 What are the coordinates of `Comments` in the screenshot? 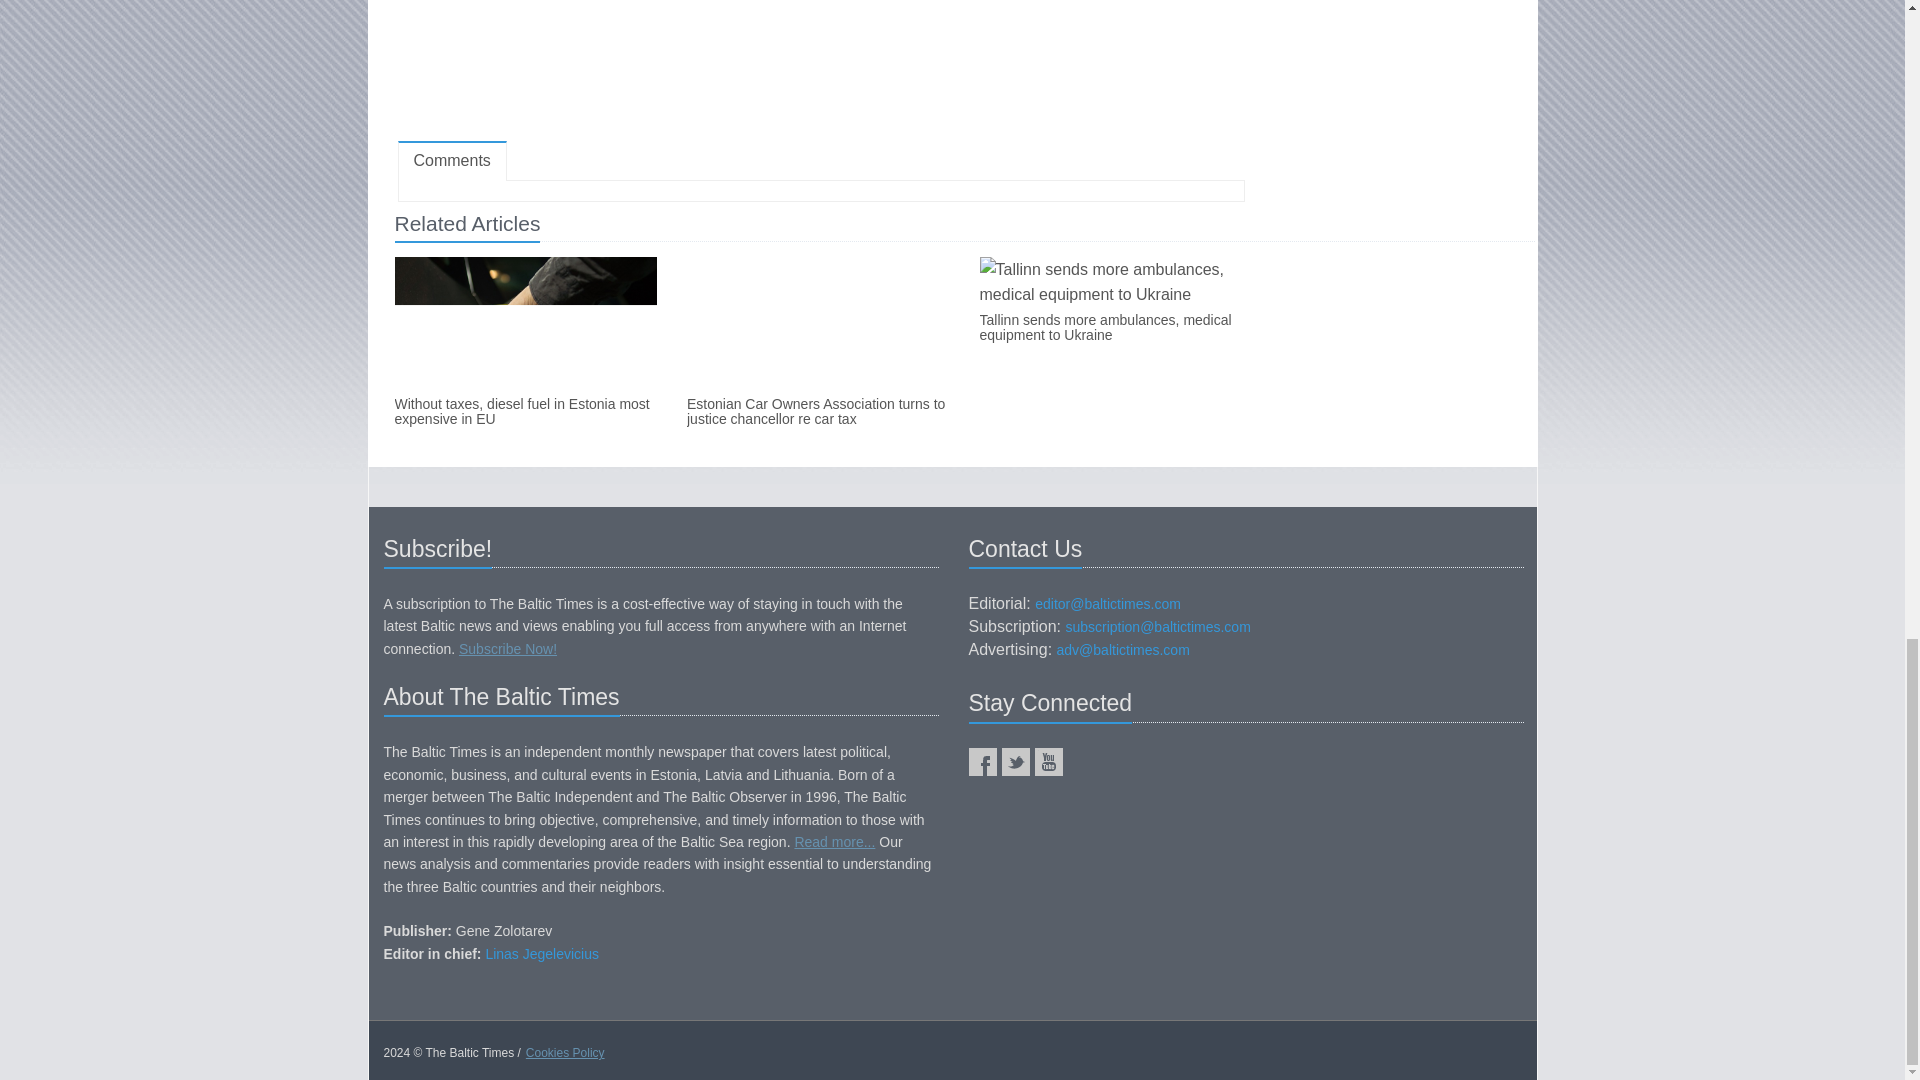 It's located at (452, 162).